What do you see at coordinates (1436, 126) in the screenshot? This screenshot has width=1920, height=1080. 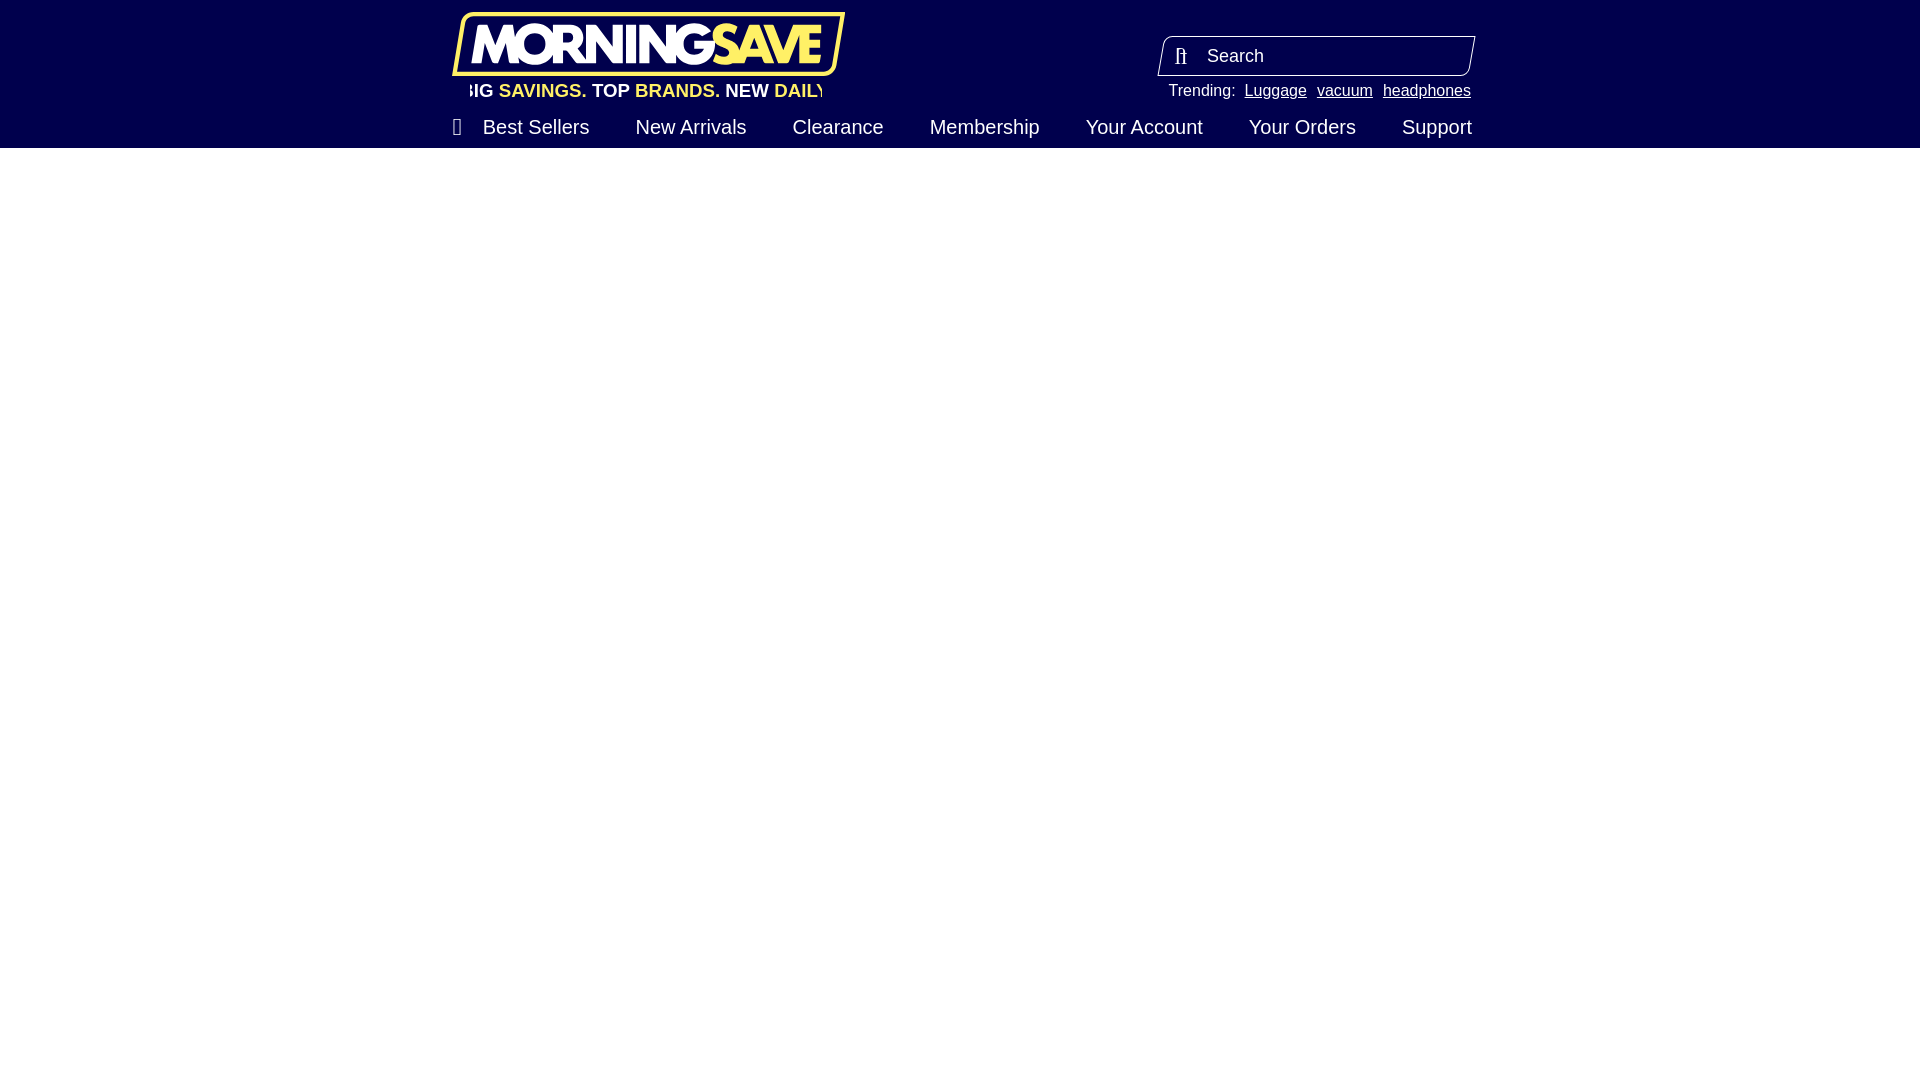 I see `Support` at bounding box center [1436, 126].